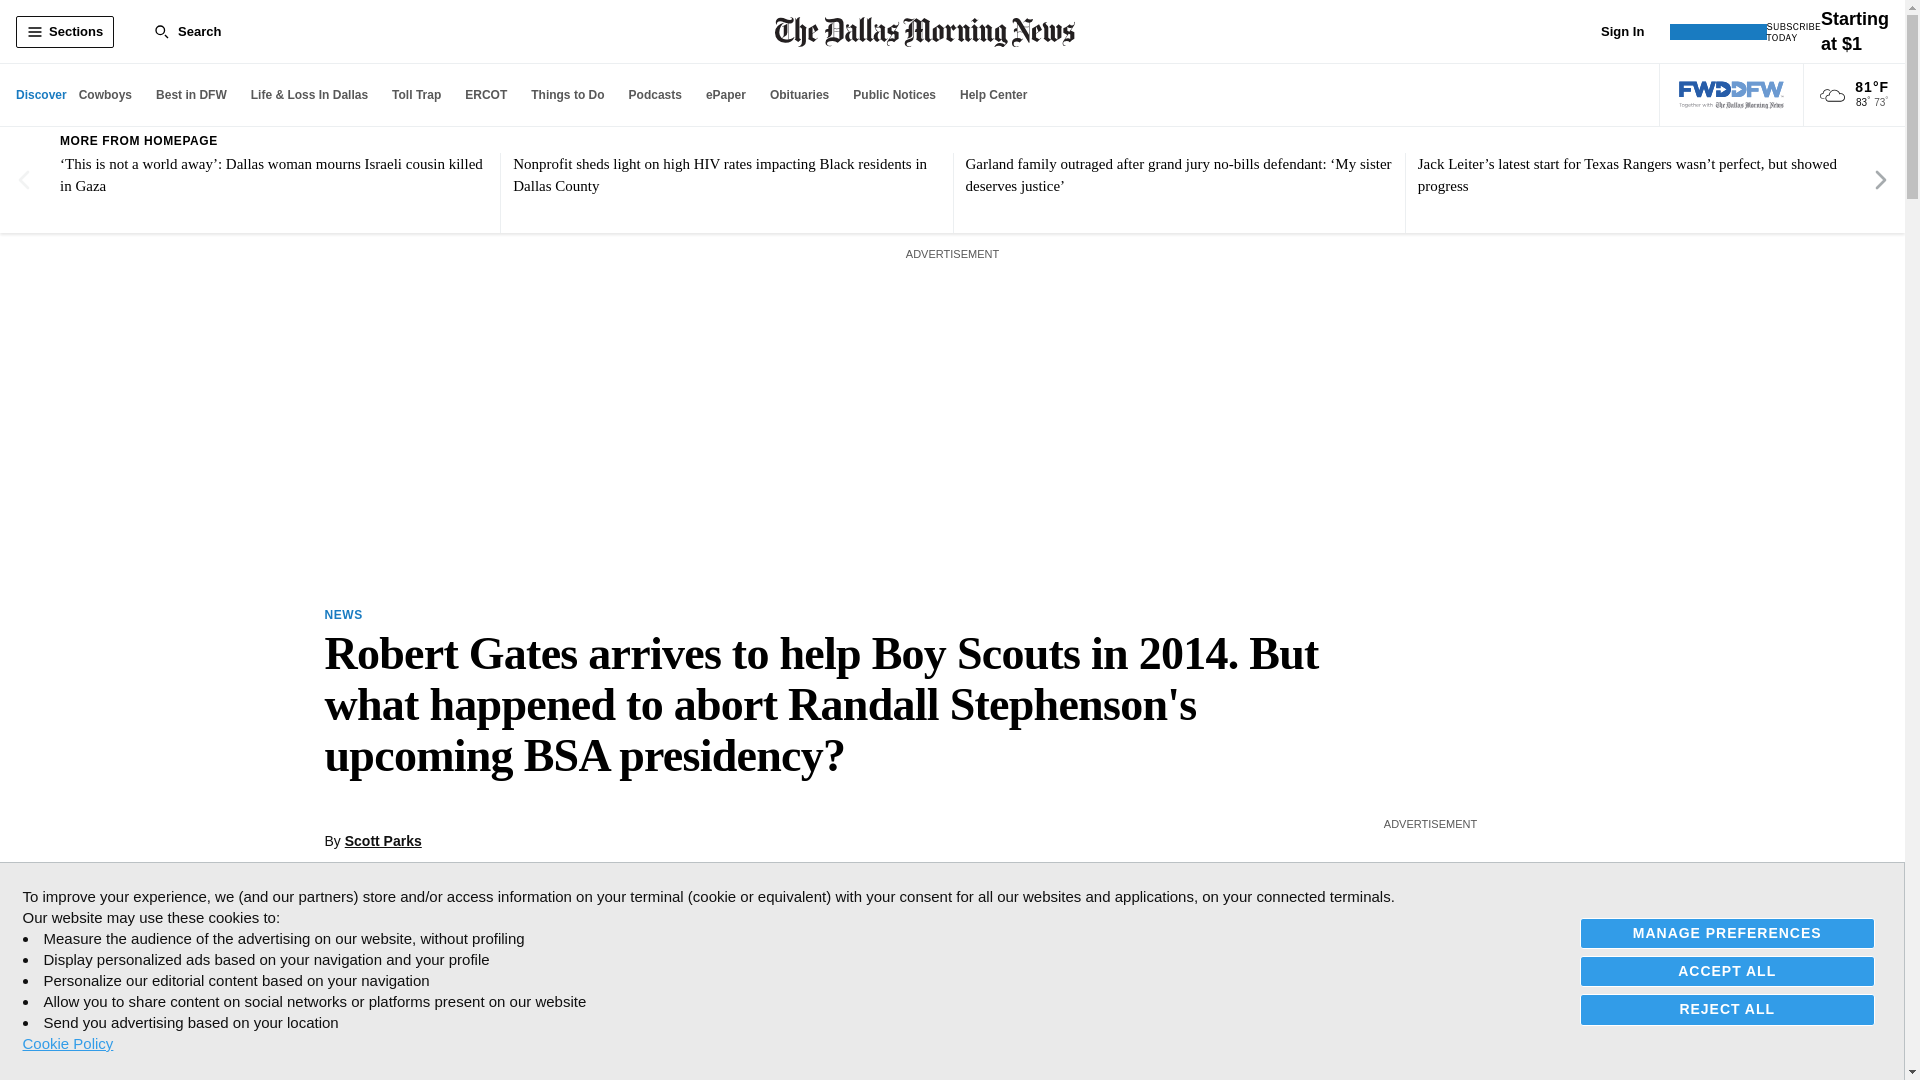 The height and width of the screenshot is (1080, 1920). What do you see at coordinates (1832, 96) in the screenshot?
I see `Overcast clouds` at bounding box center [1832, 96].